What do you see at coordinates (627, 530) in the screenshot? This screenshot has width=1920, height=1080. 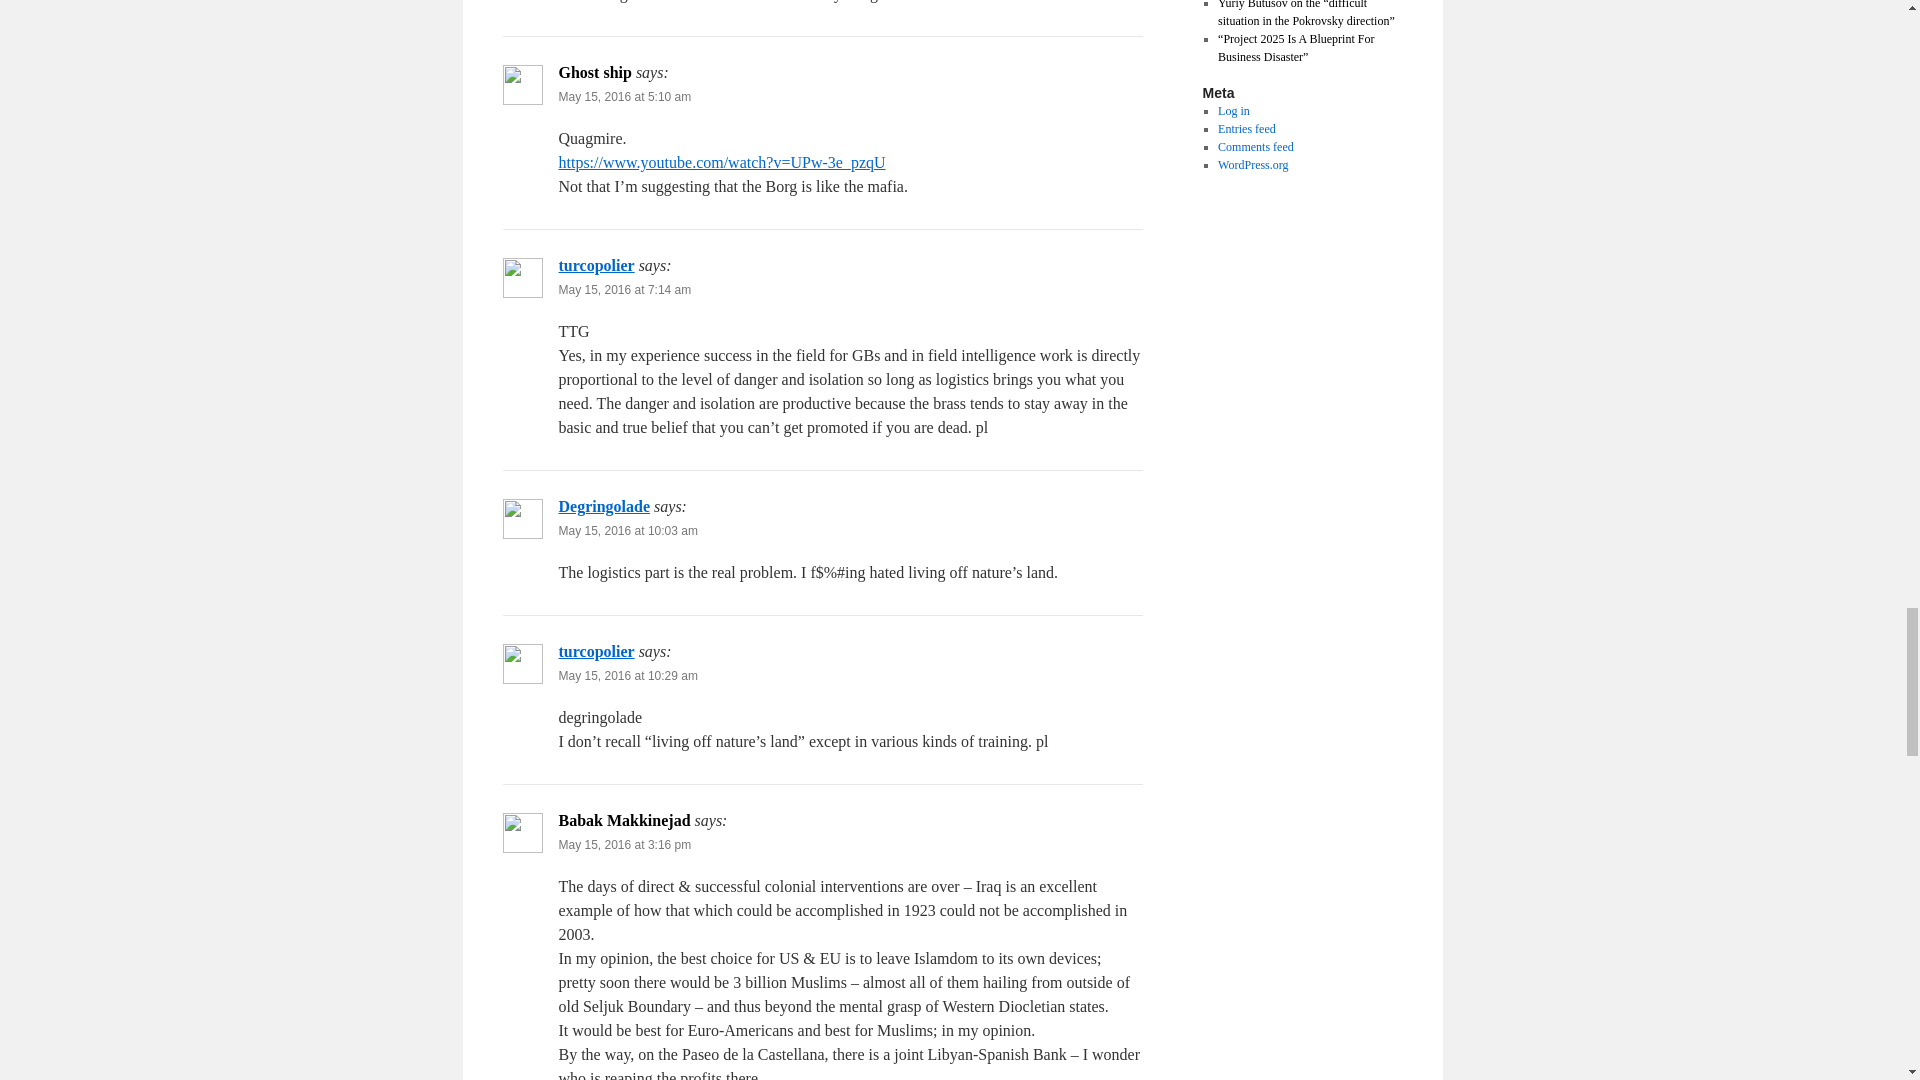 I see `May 15, 2016 at 10:03 am` at bounding box center [627, 530].